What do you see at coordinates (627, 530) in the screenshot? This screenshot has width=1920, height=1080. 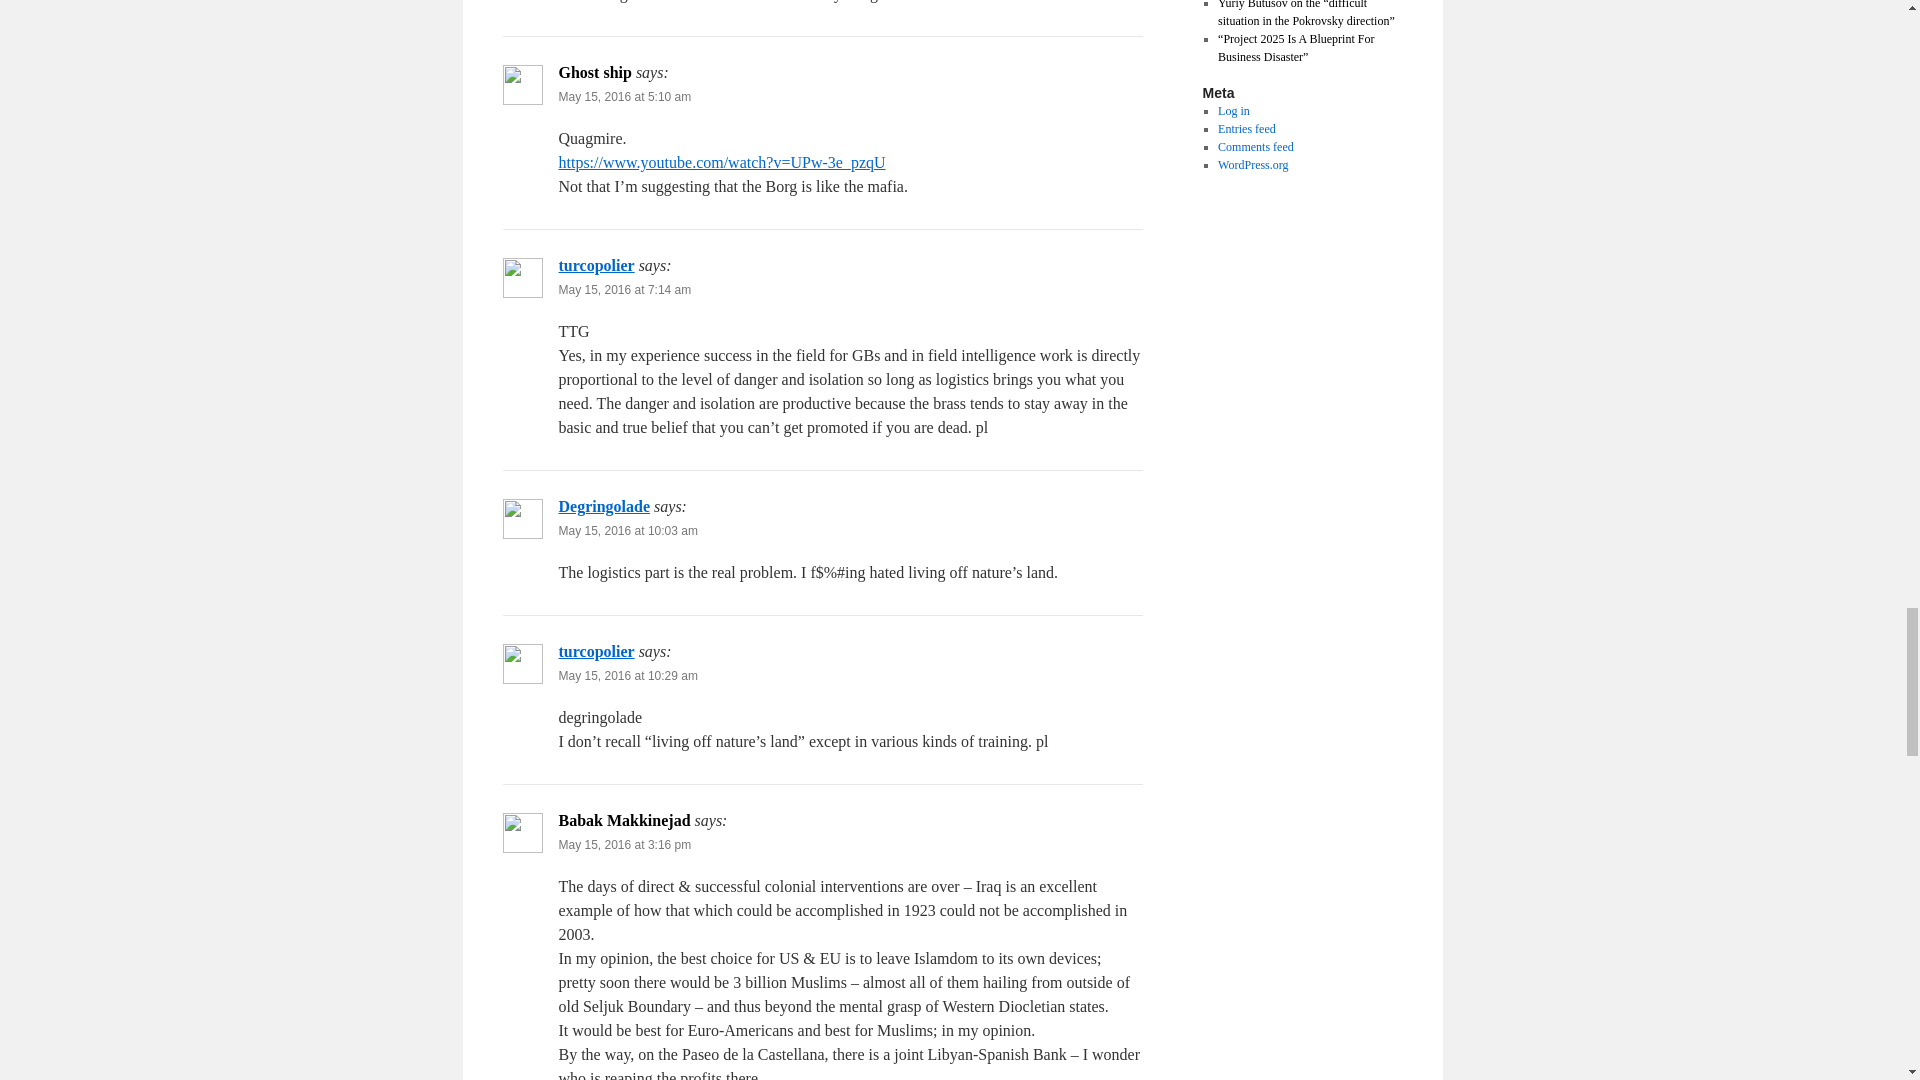 I see `May 15, 2016 at 10:03 am` at bounding box center [627, 530].